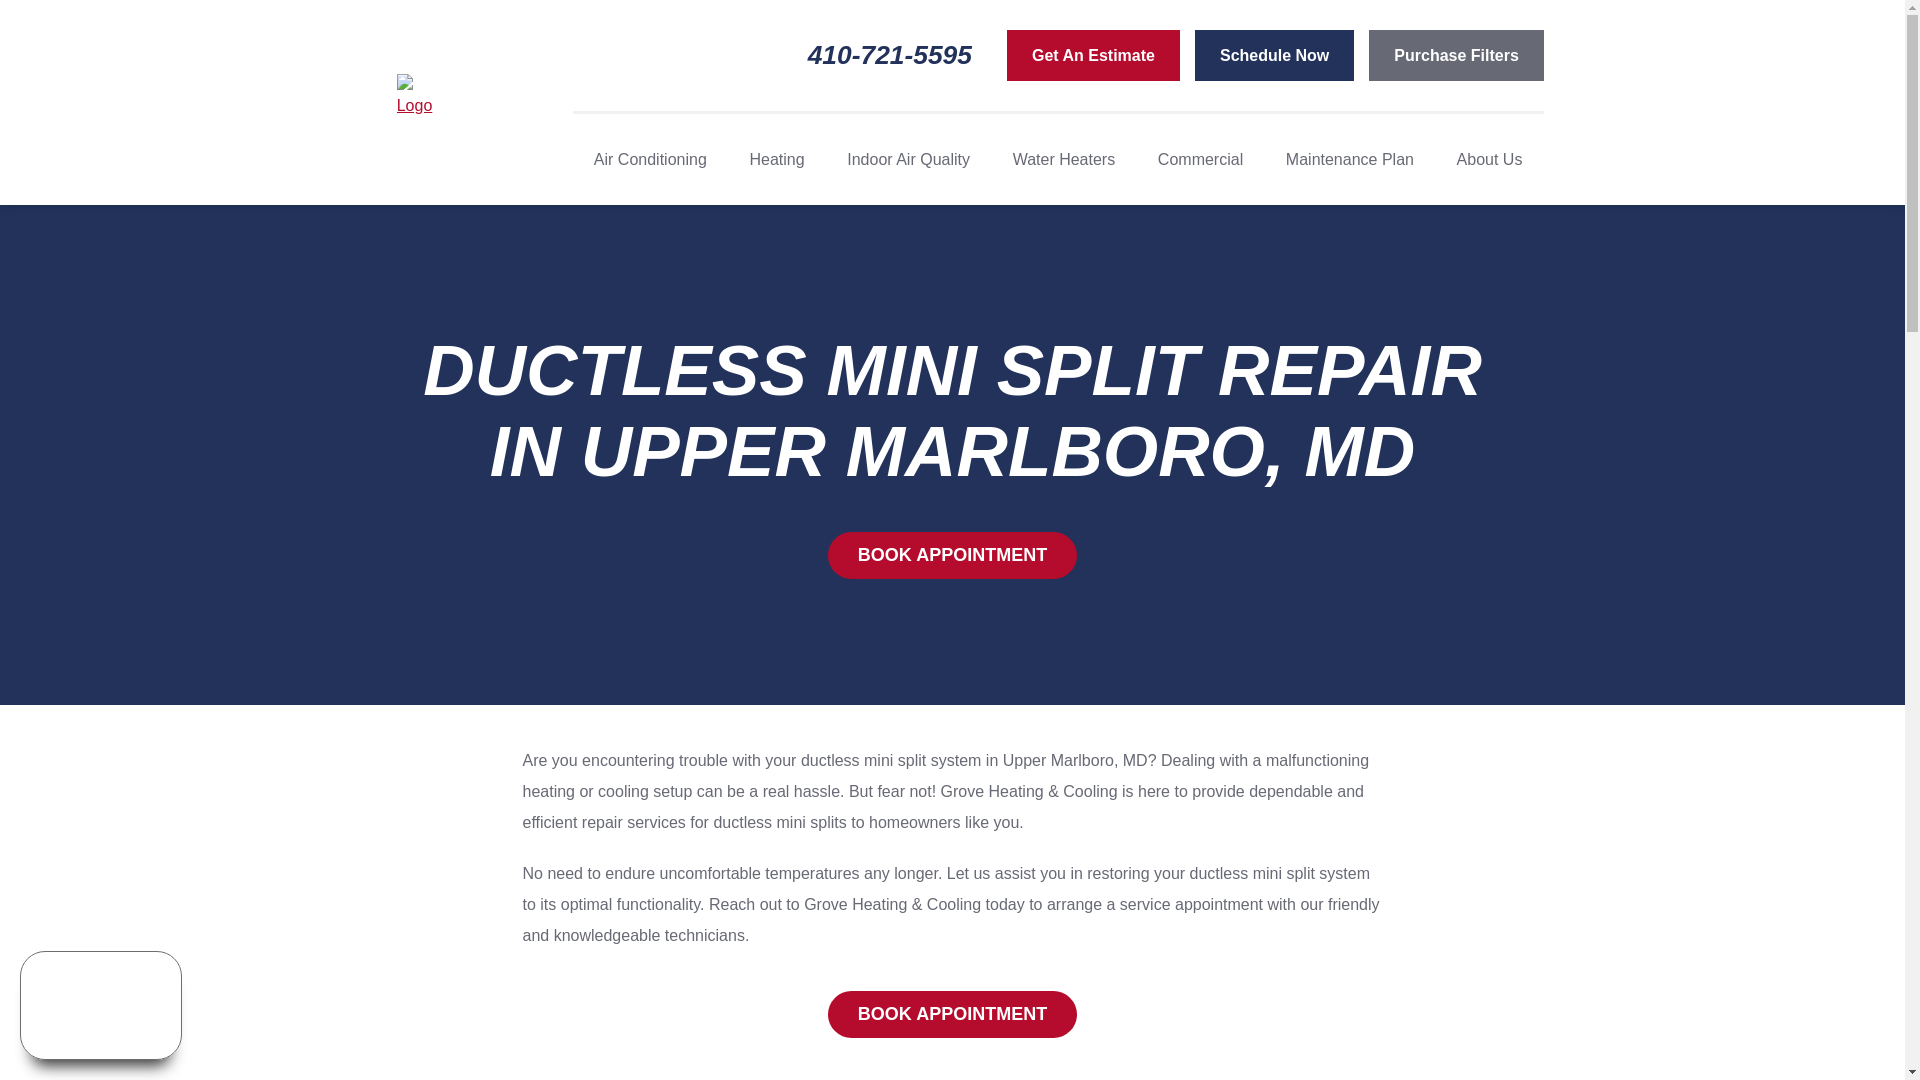  I want to click on Water Heaters, so click(1064, 160).